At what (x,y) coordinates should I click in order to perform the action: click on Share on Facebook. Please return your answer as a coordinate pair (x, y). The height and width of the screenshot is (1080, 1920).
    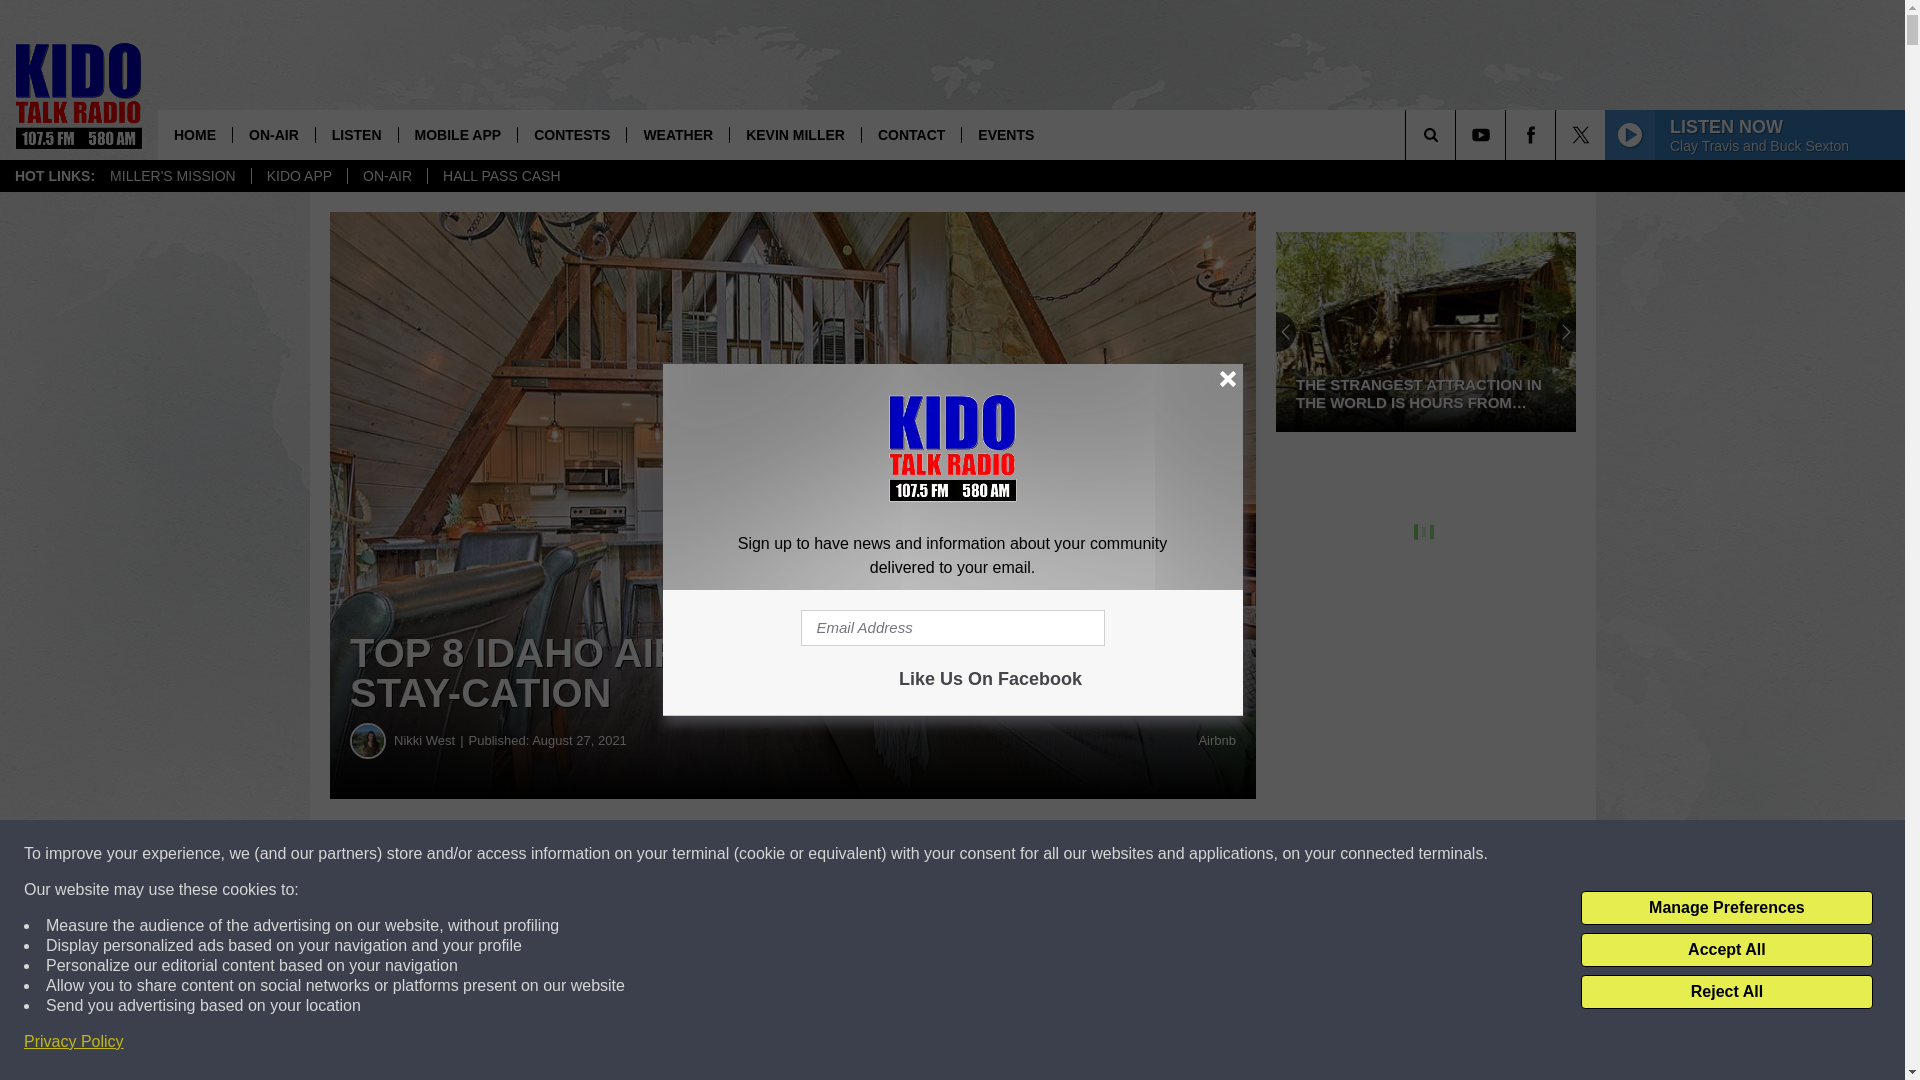
    Looking at the image, I should click on (608, 854).